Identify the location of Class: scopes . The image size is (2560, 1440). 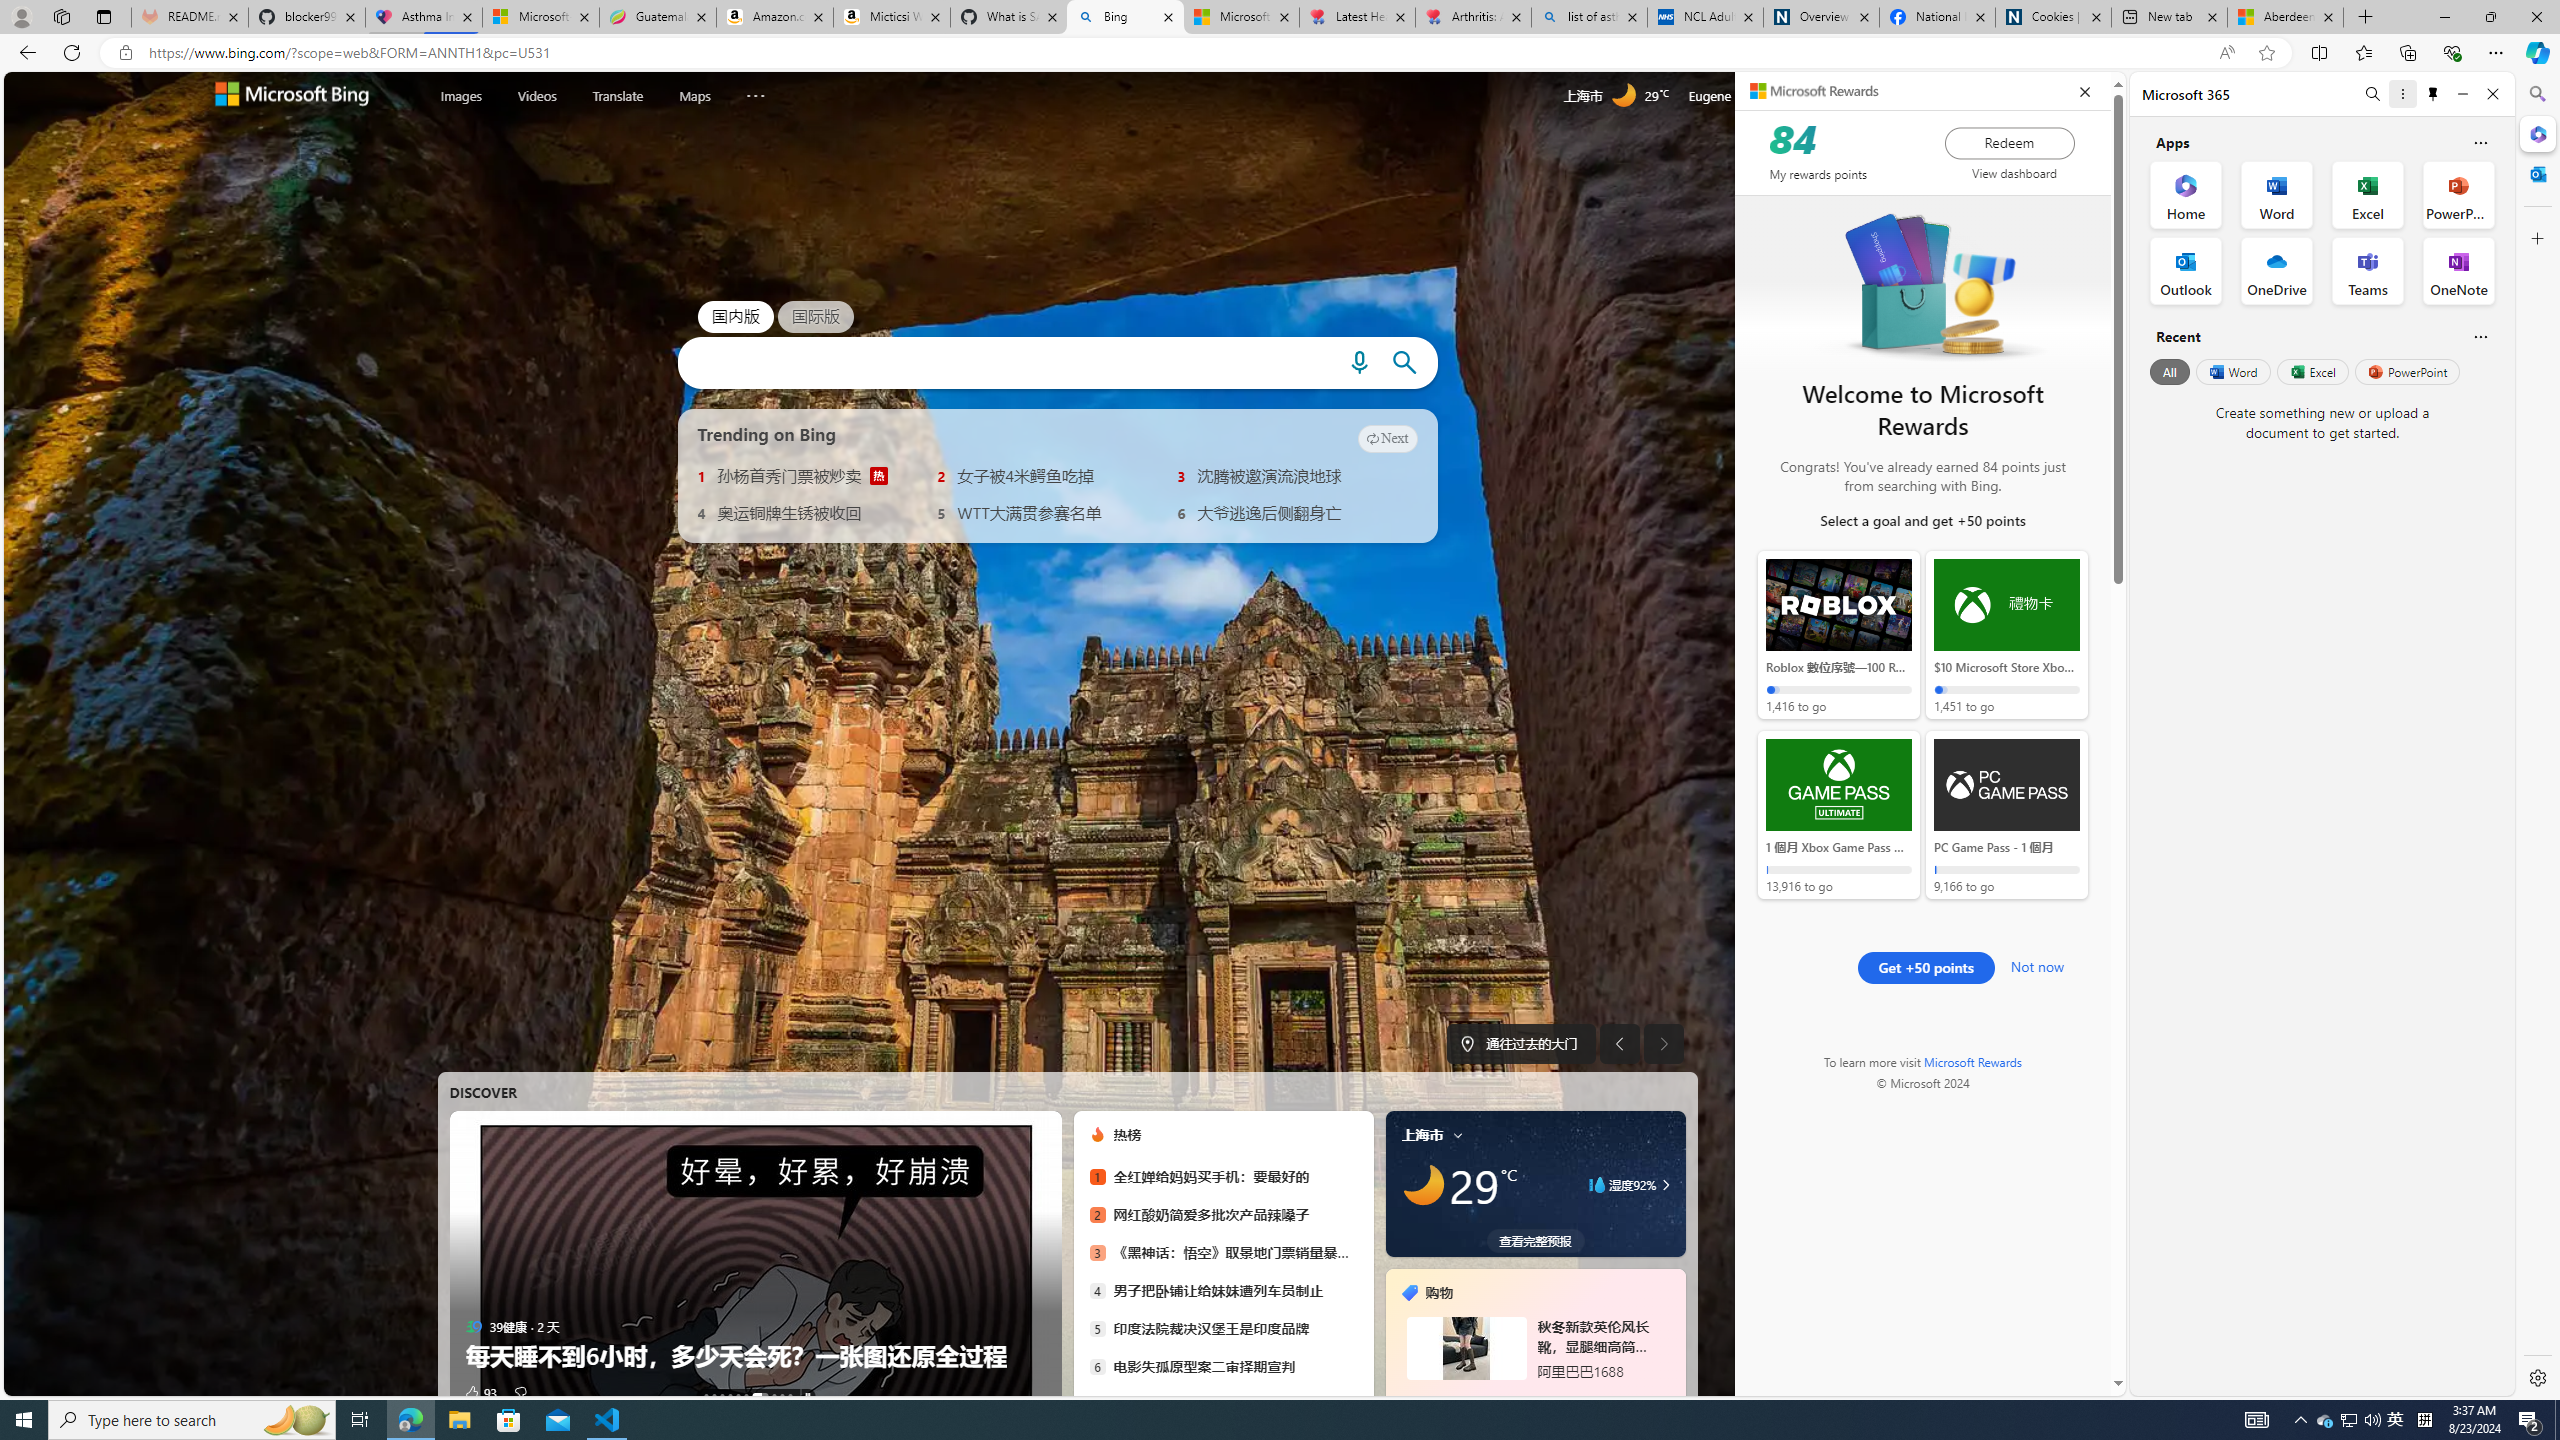
(620, 96).